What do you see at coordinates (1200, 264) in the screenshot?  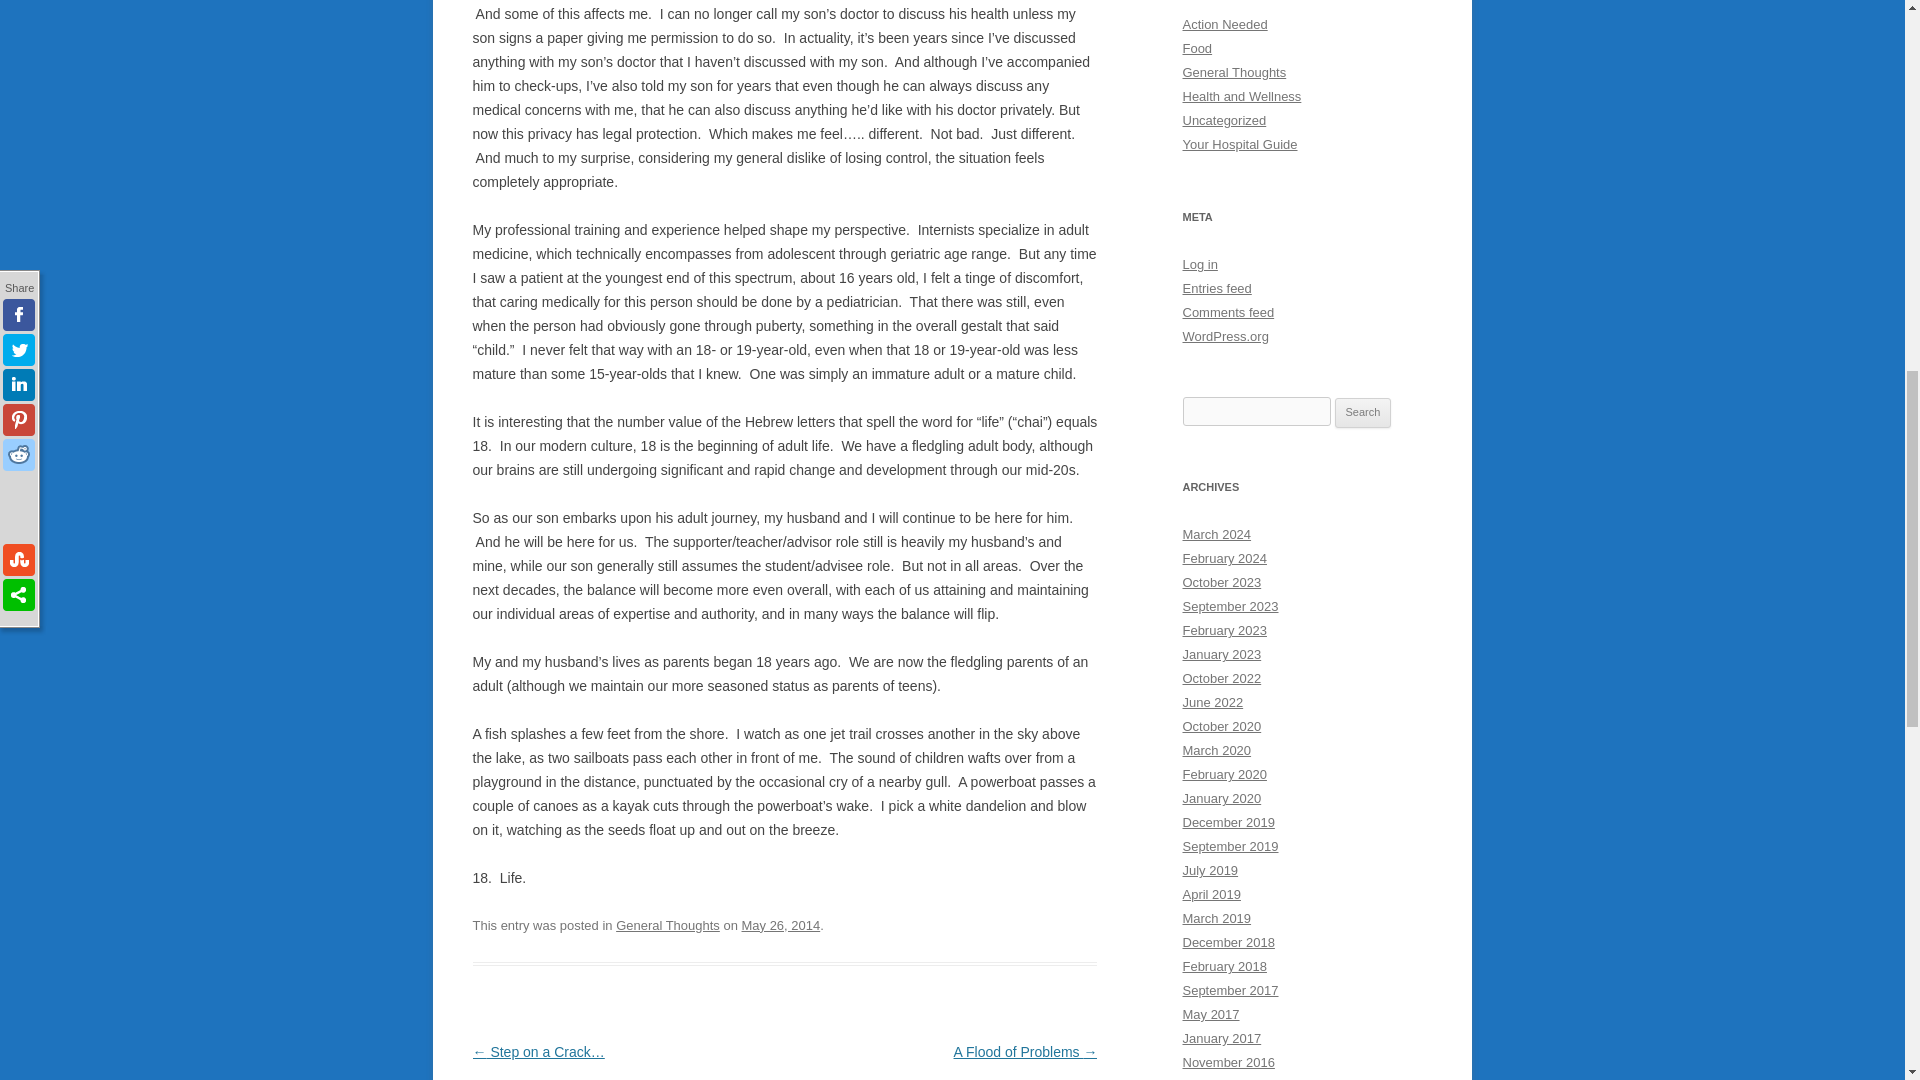 I see `Log in` at bounding box center [1200, 264].